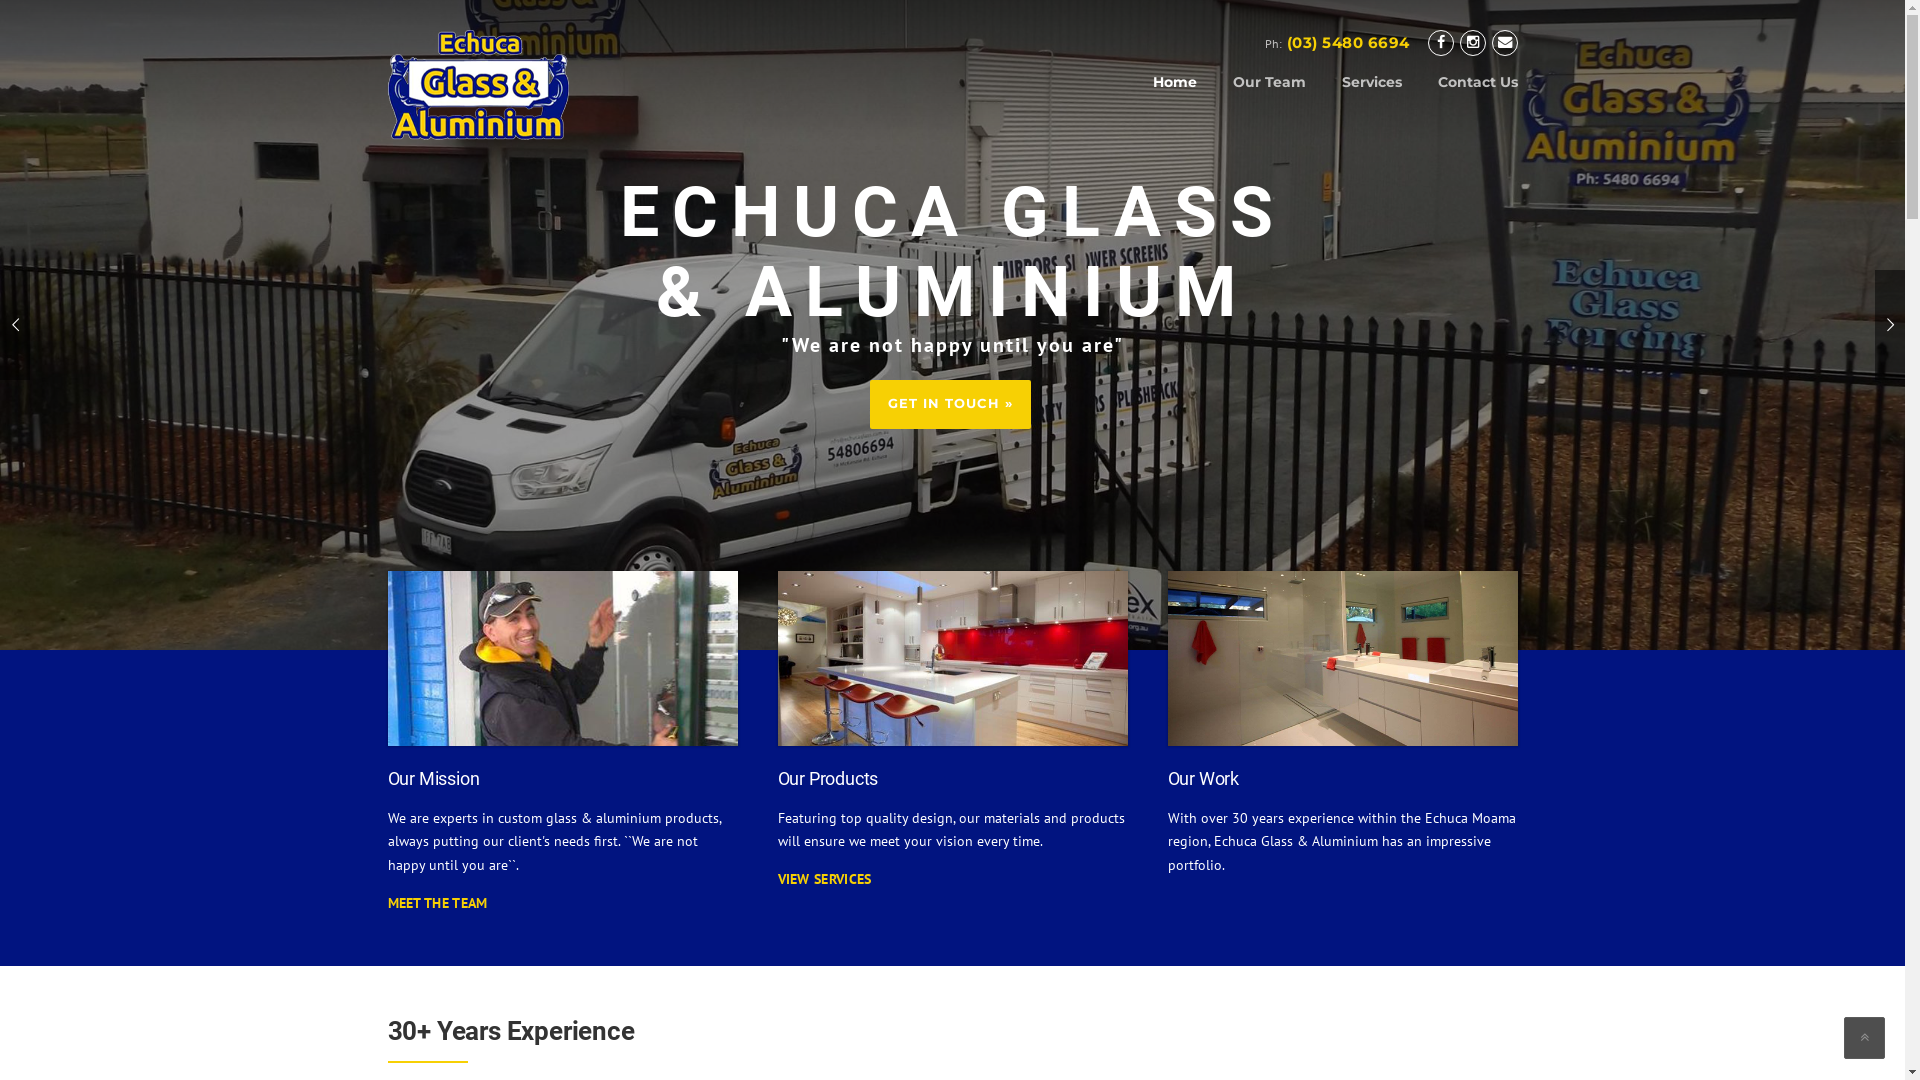 The image size is (1920, 1080). Describe the element at coordinates (1268, 98) in the screenshot. I see `Our Team` at that location.